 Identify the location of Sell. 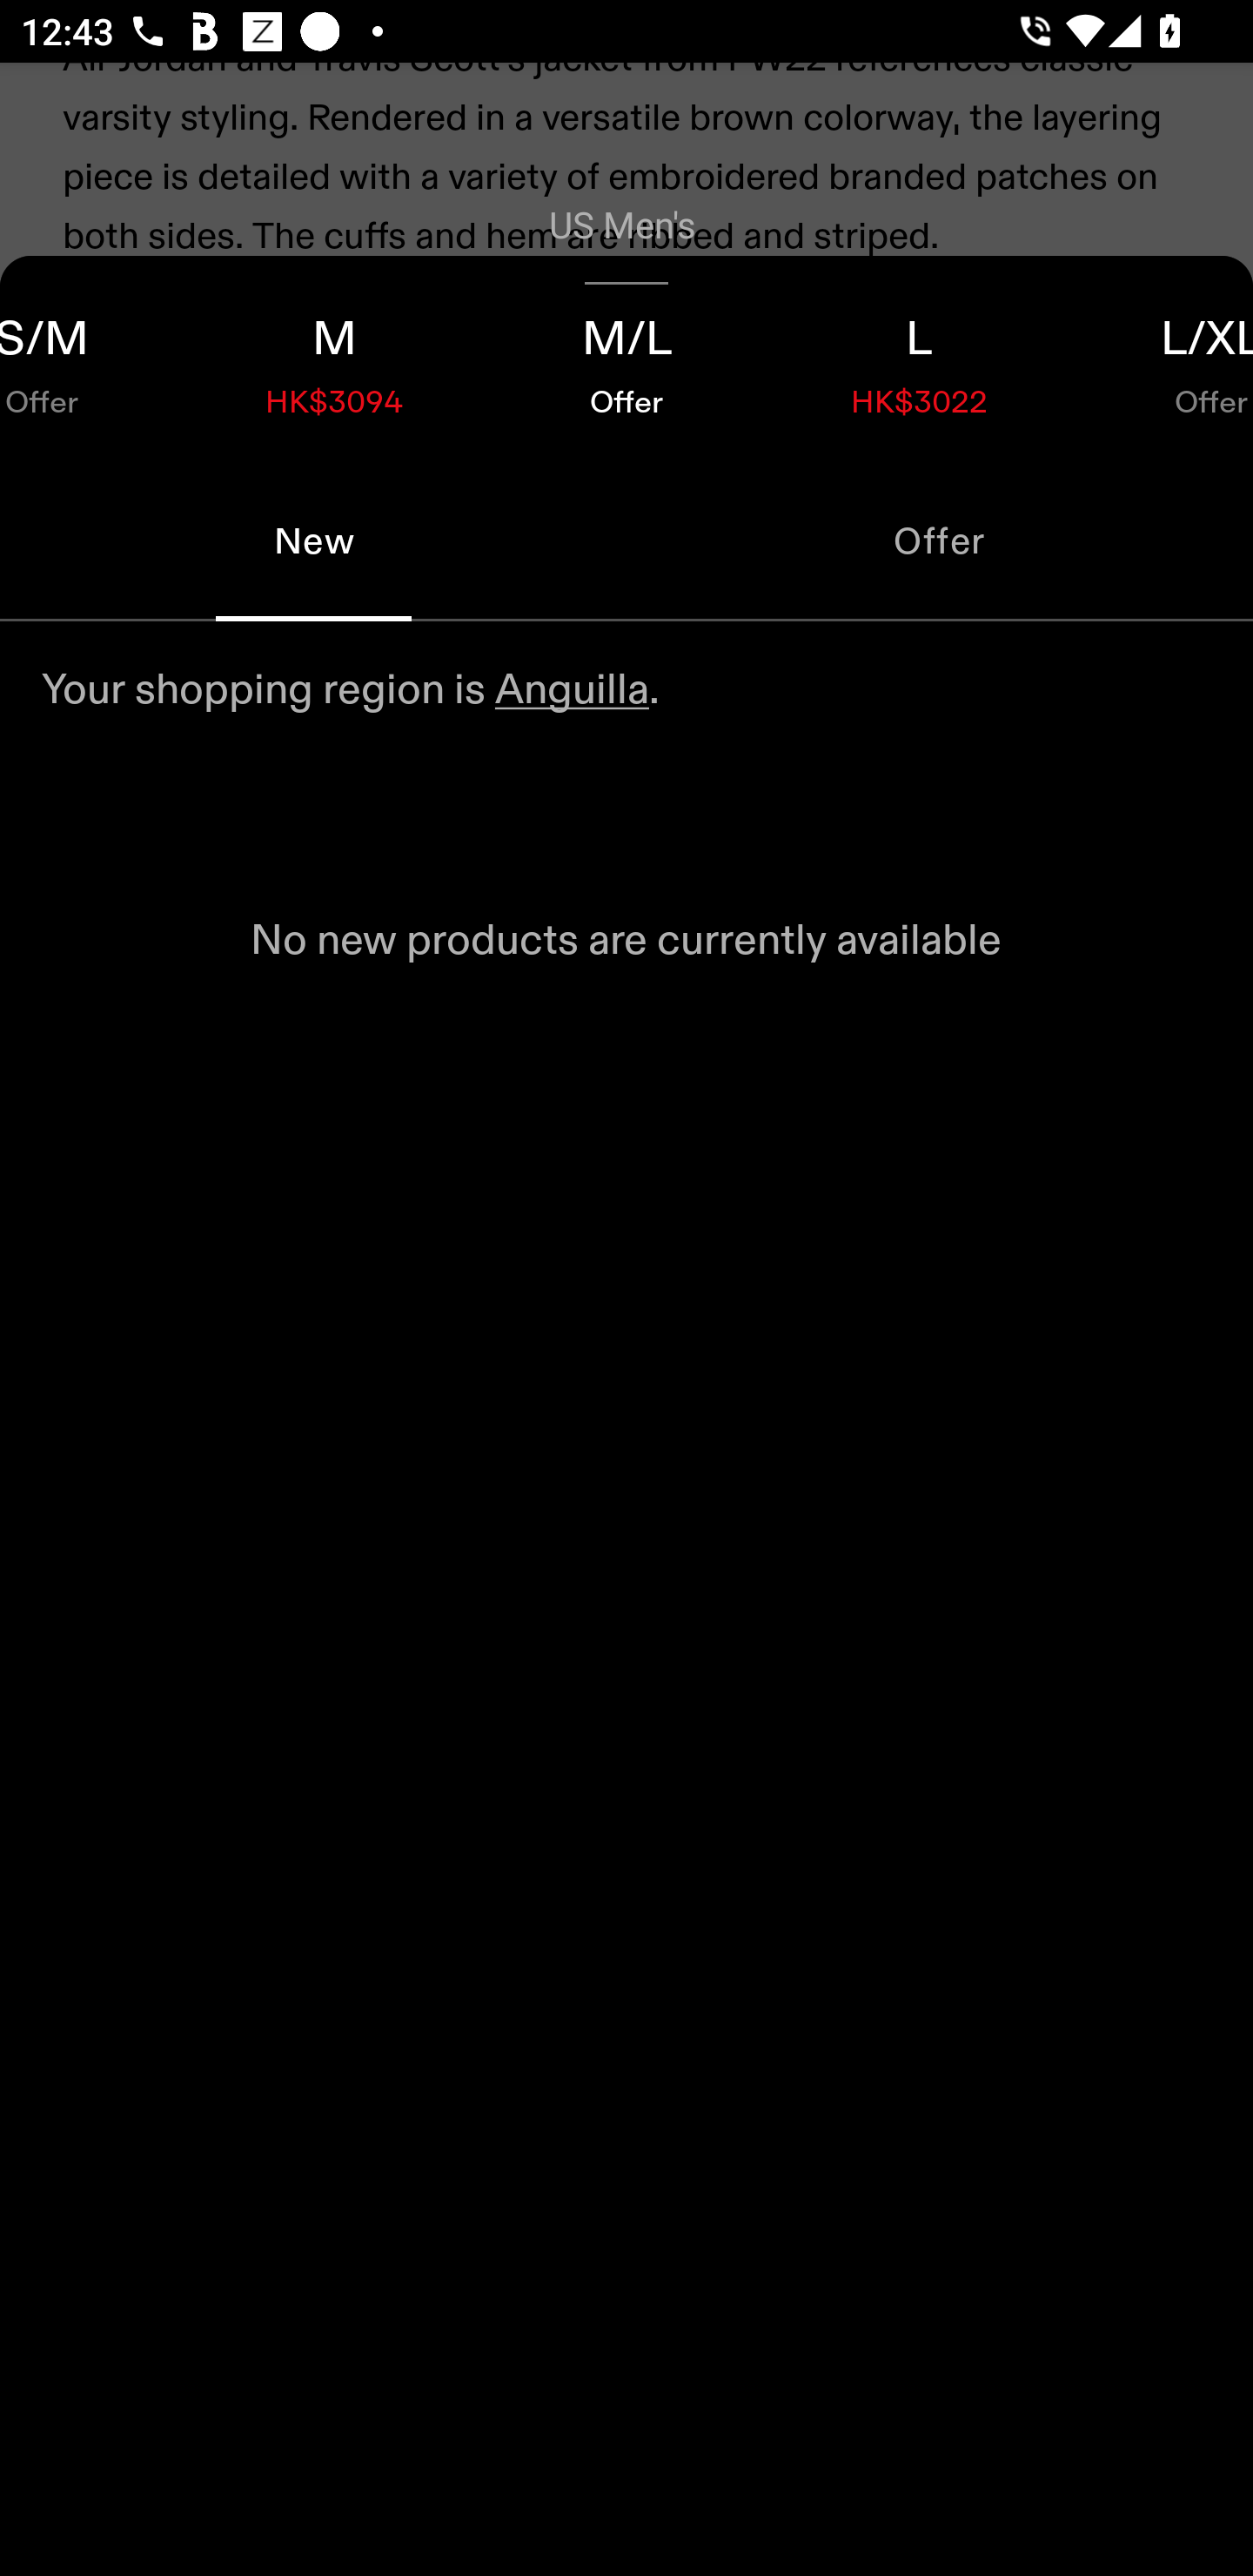
(251, 594).